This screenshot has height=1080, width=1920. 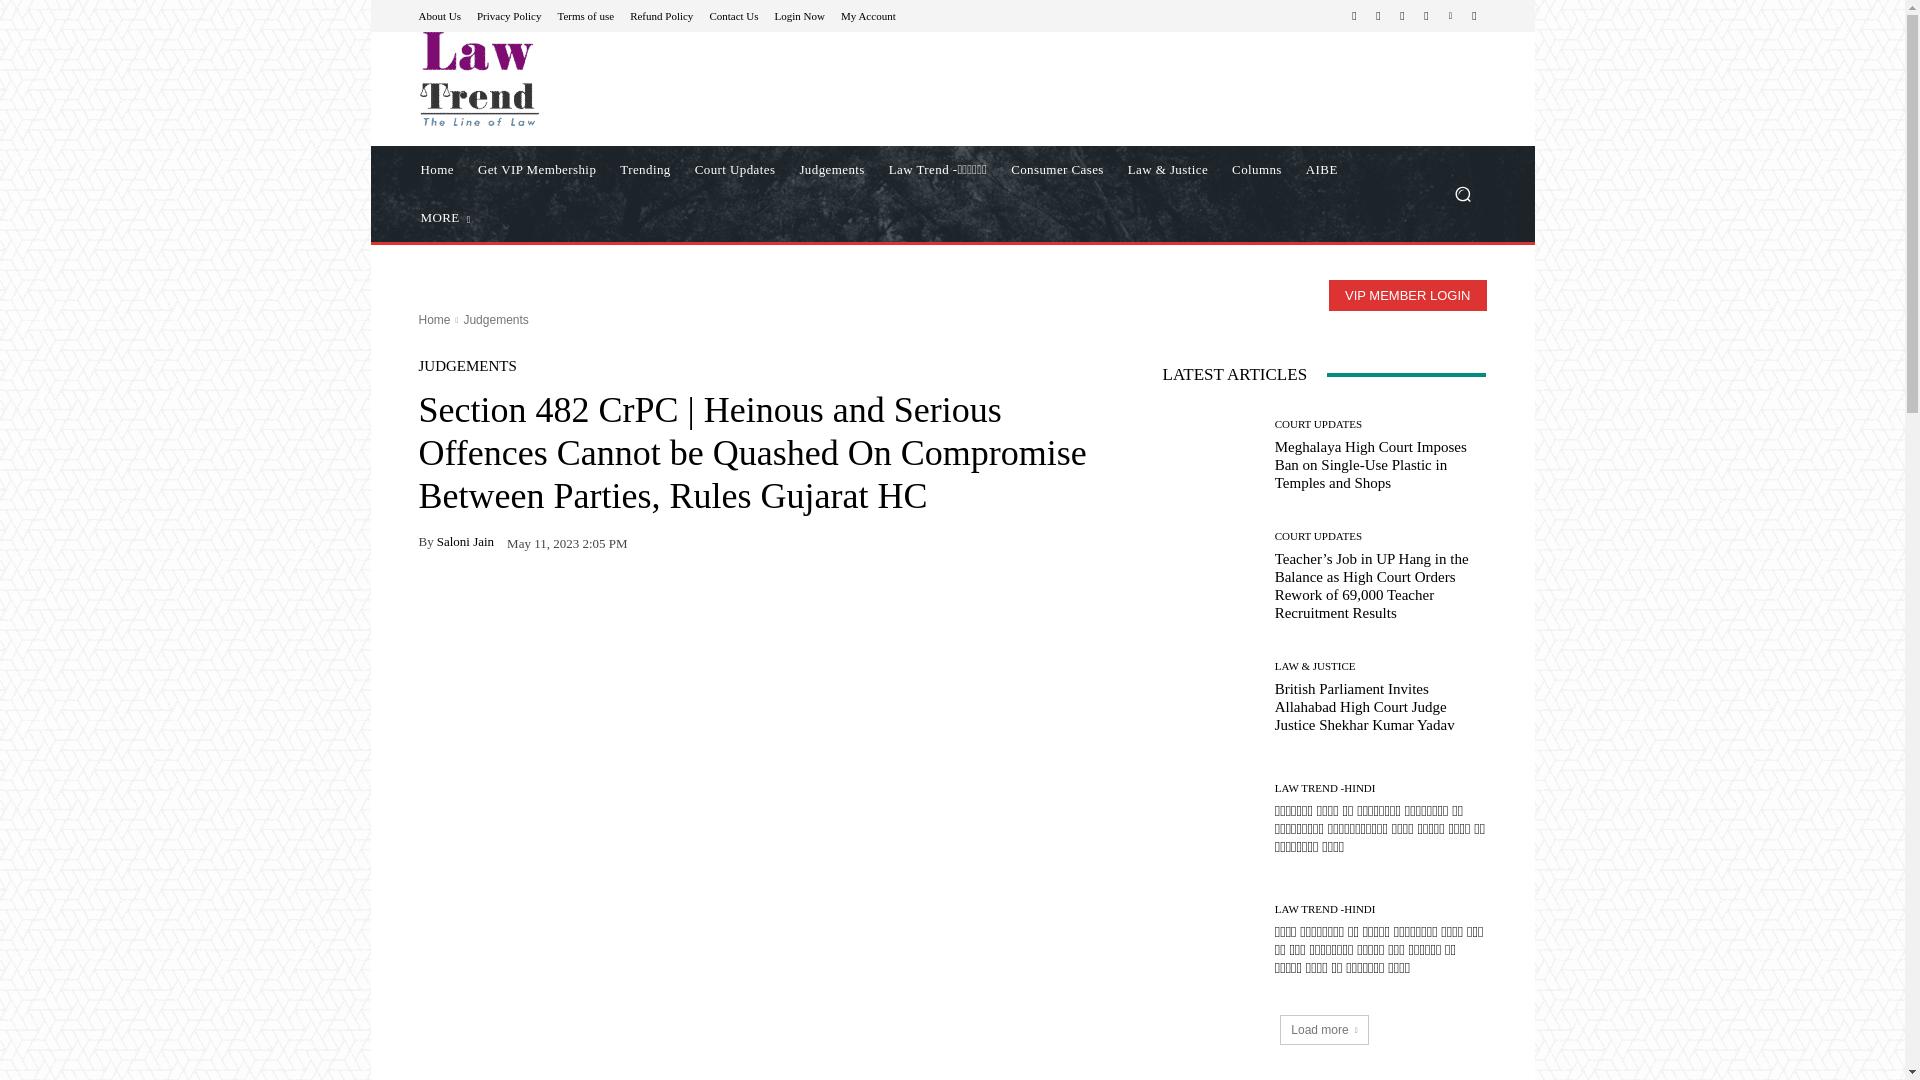 I want to click on Instagram, so click(x=1378, y=16).